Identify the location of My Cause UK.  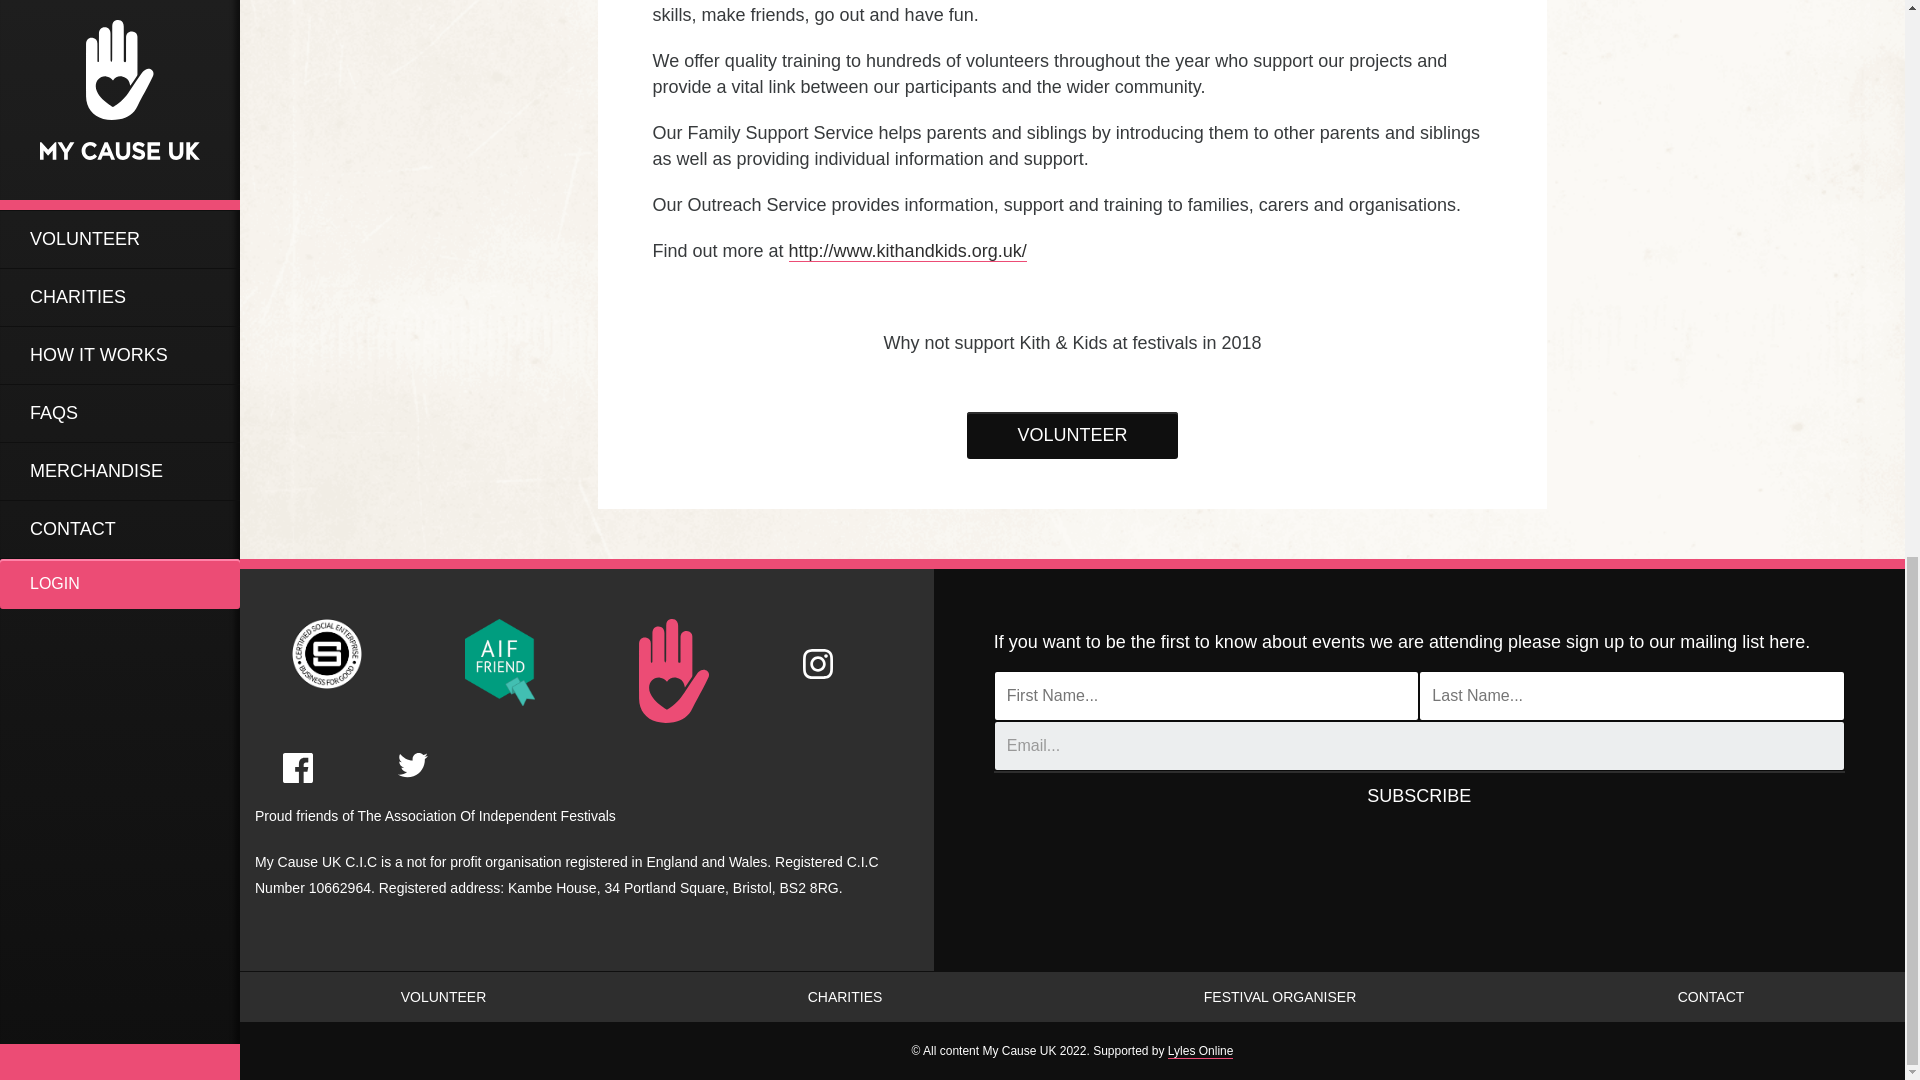
(500, 660).